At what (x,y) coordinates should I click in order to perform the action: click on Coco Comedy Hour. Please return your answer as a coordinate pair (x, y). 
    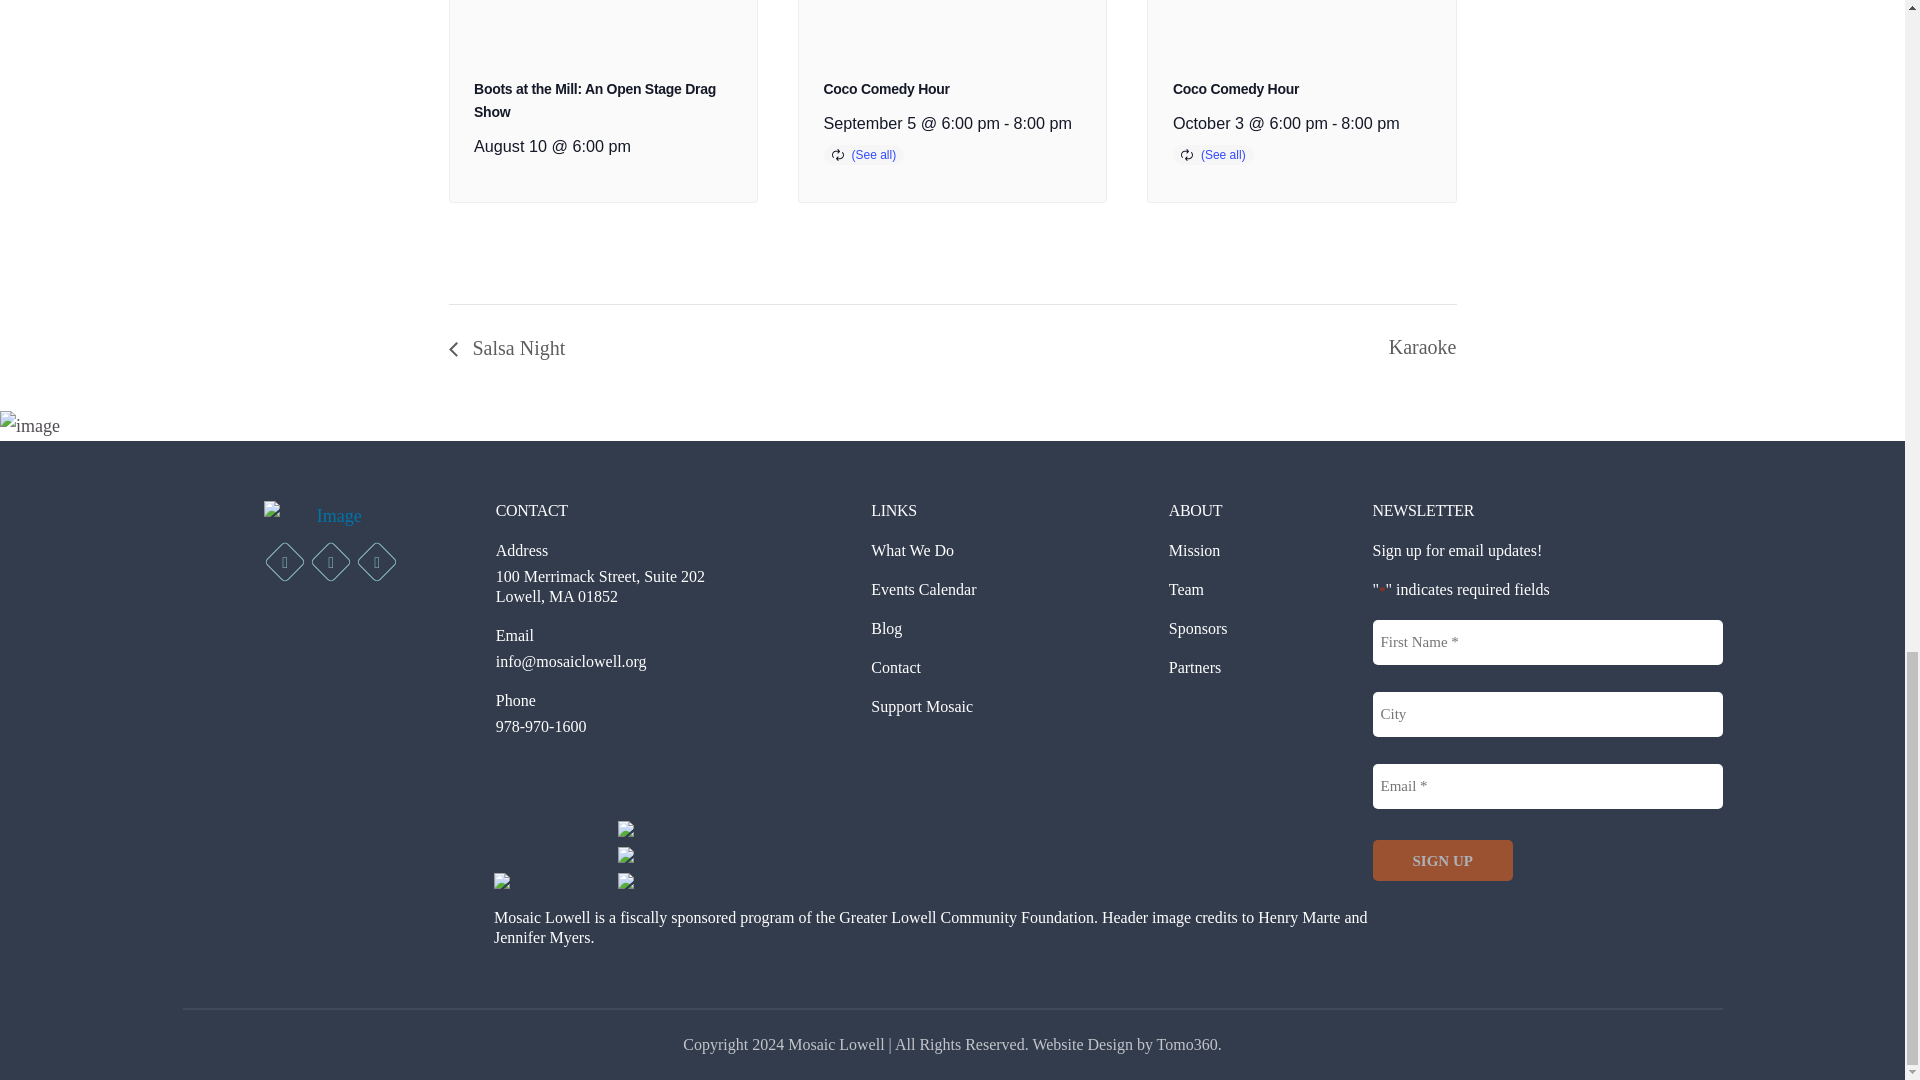
    Looking at the image, I should click on (886, 89).